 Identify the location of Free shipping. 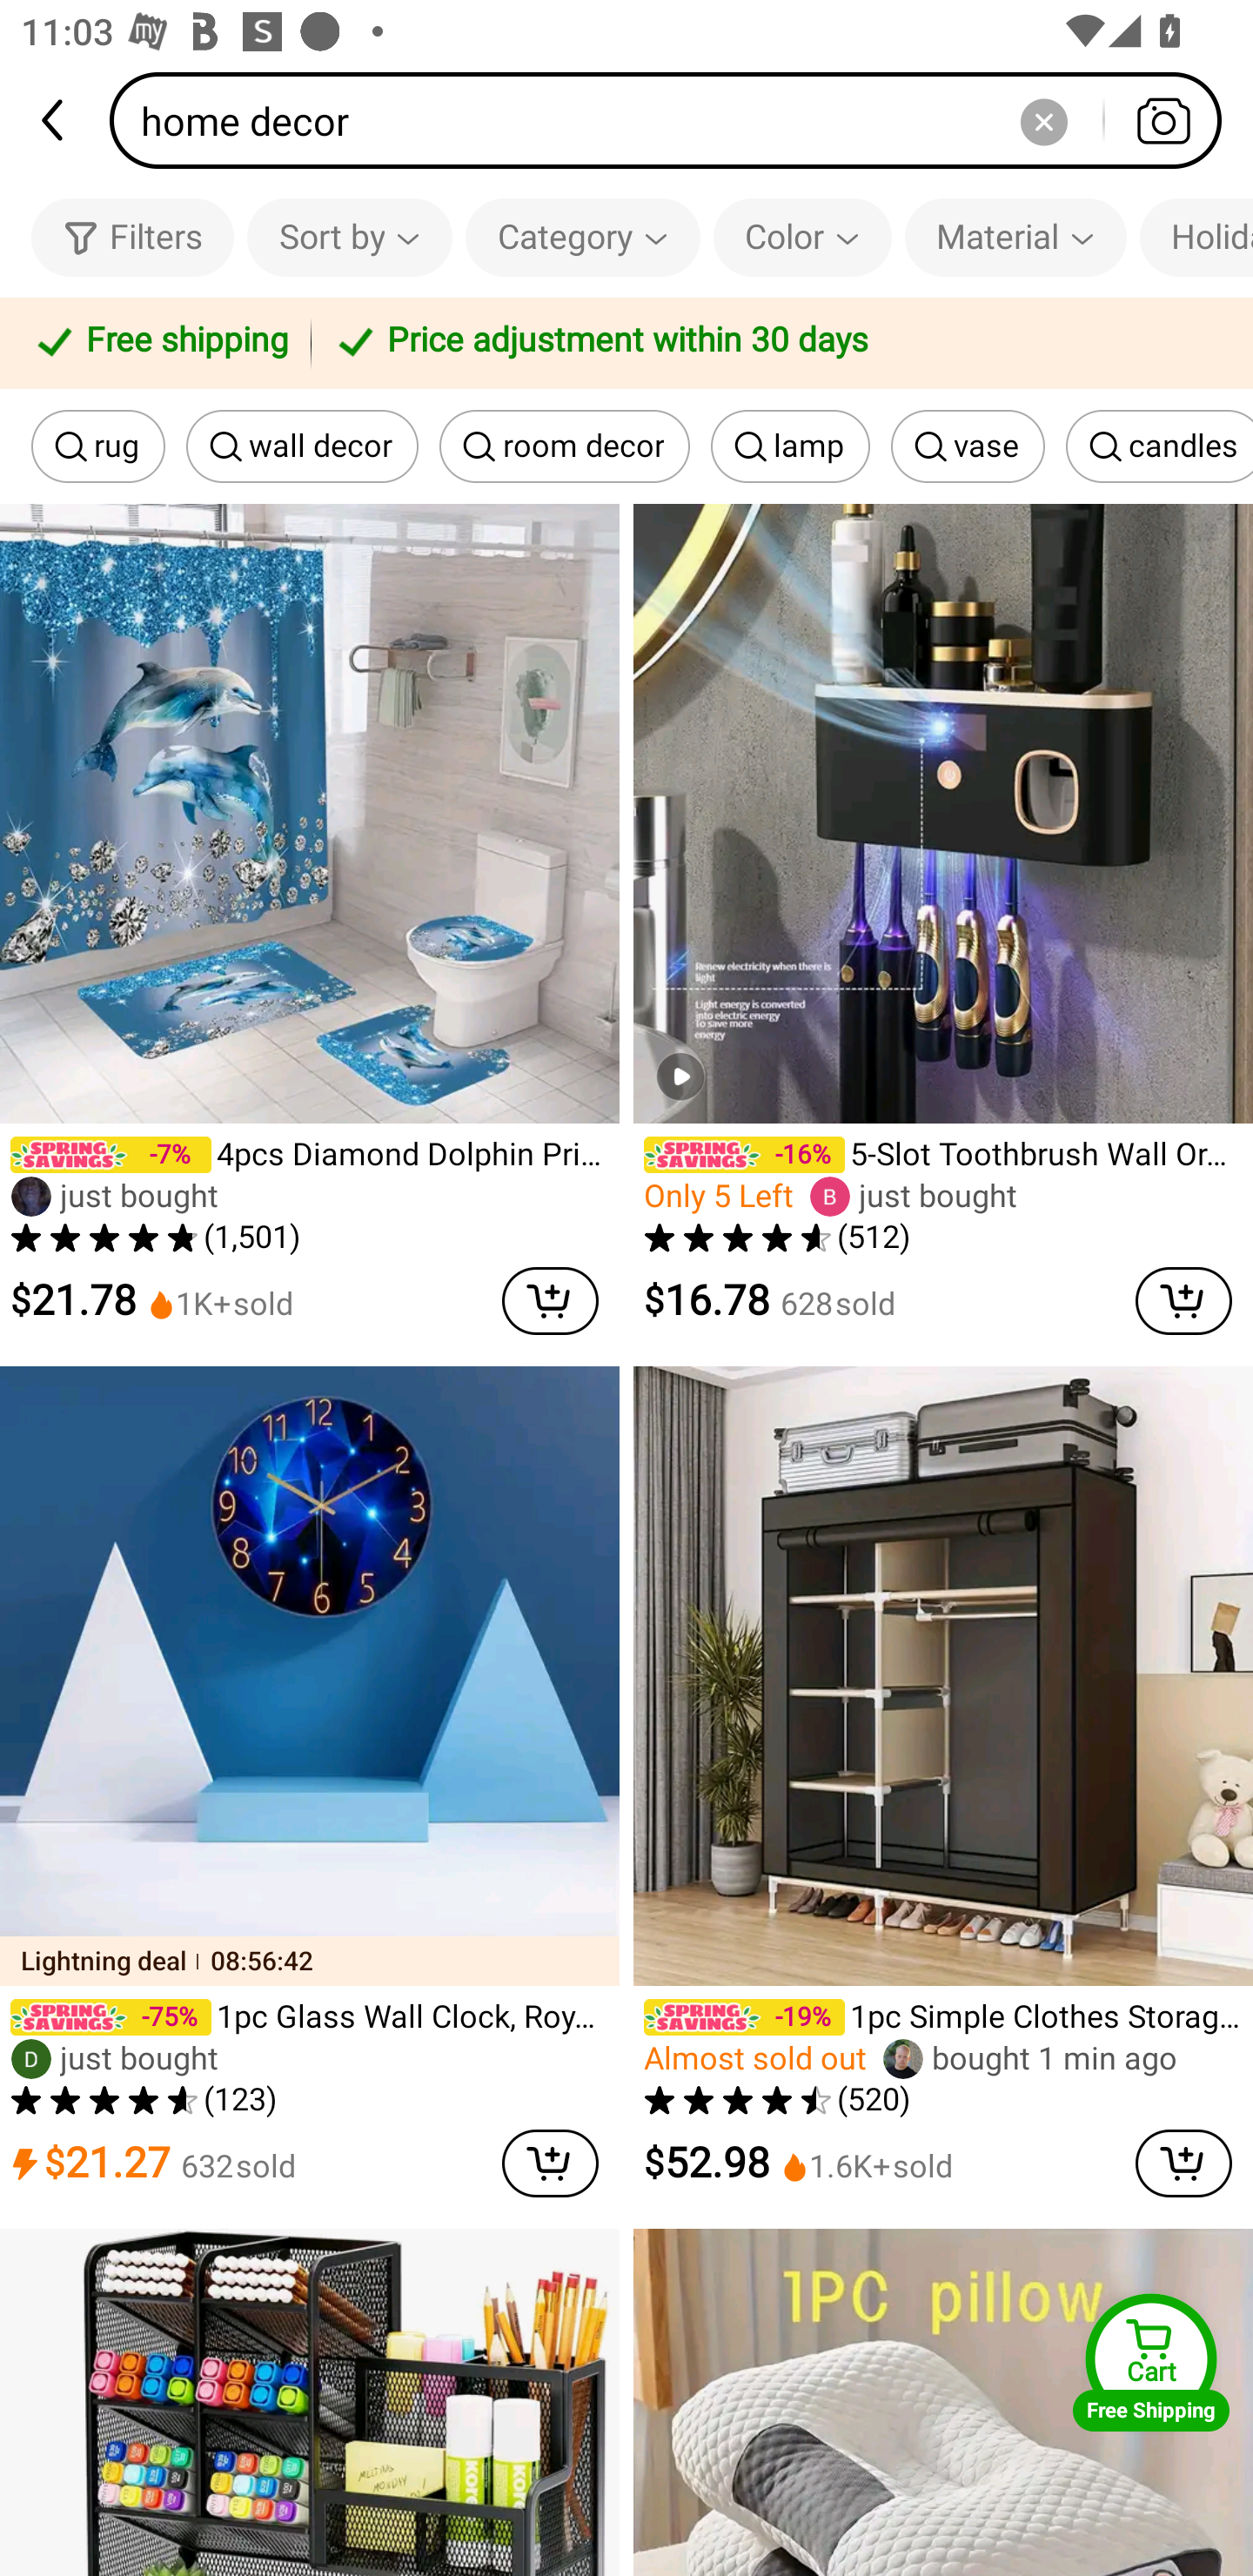
(160, 343).